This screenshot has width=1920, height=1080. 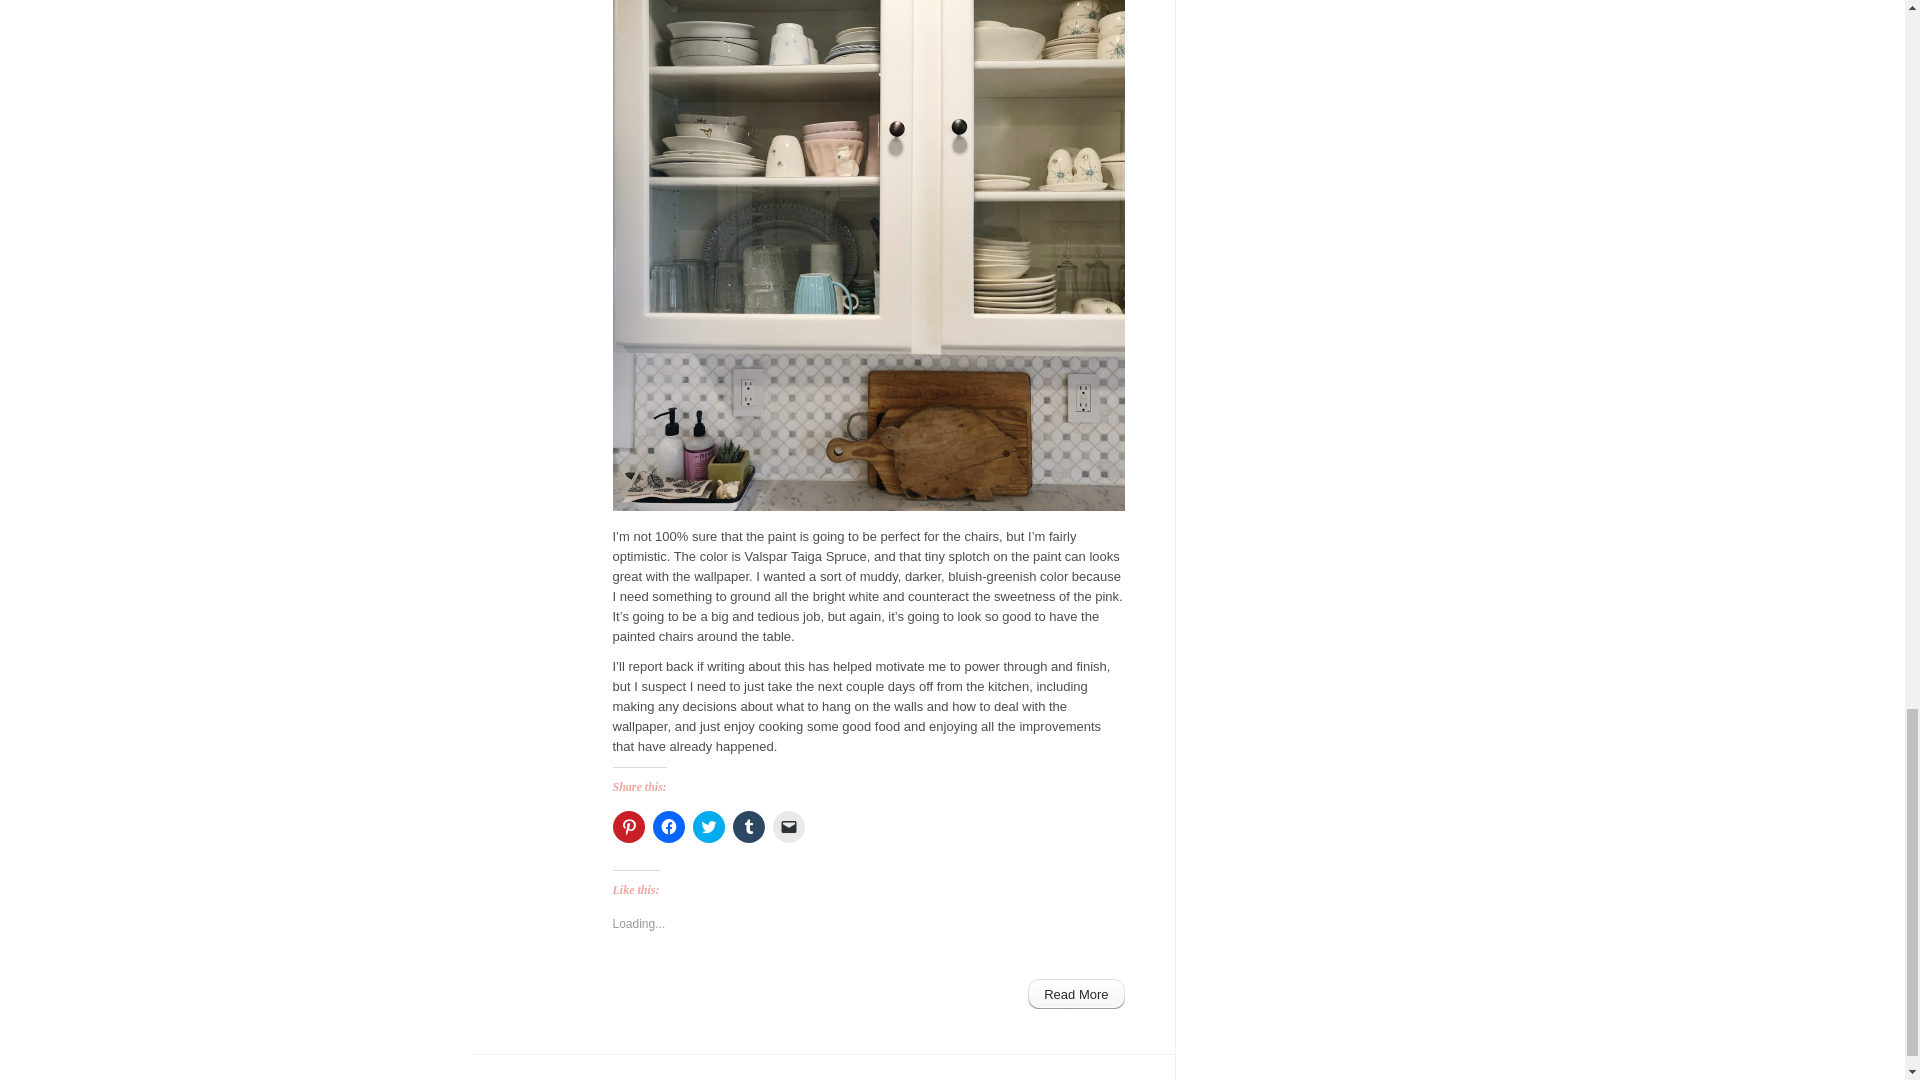 What do you see at coordinates (1075, 993) in the screenshot?
I see `Read More` at bounding box center [1075, 993].